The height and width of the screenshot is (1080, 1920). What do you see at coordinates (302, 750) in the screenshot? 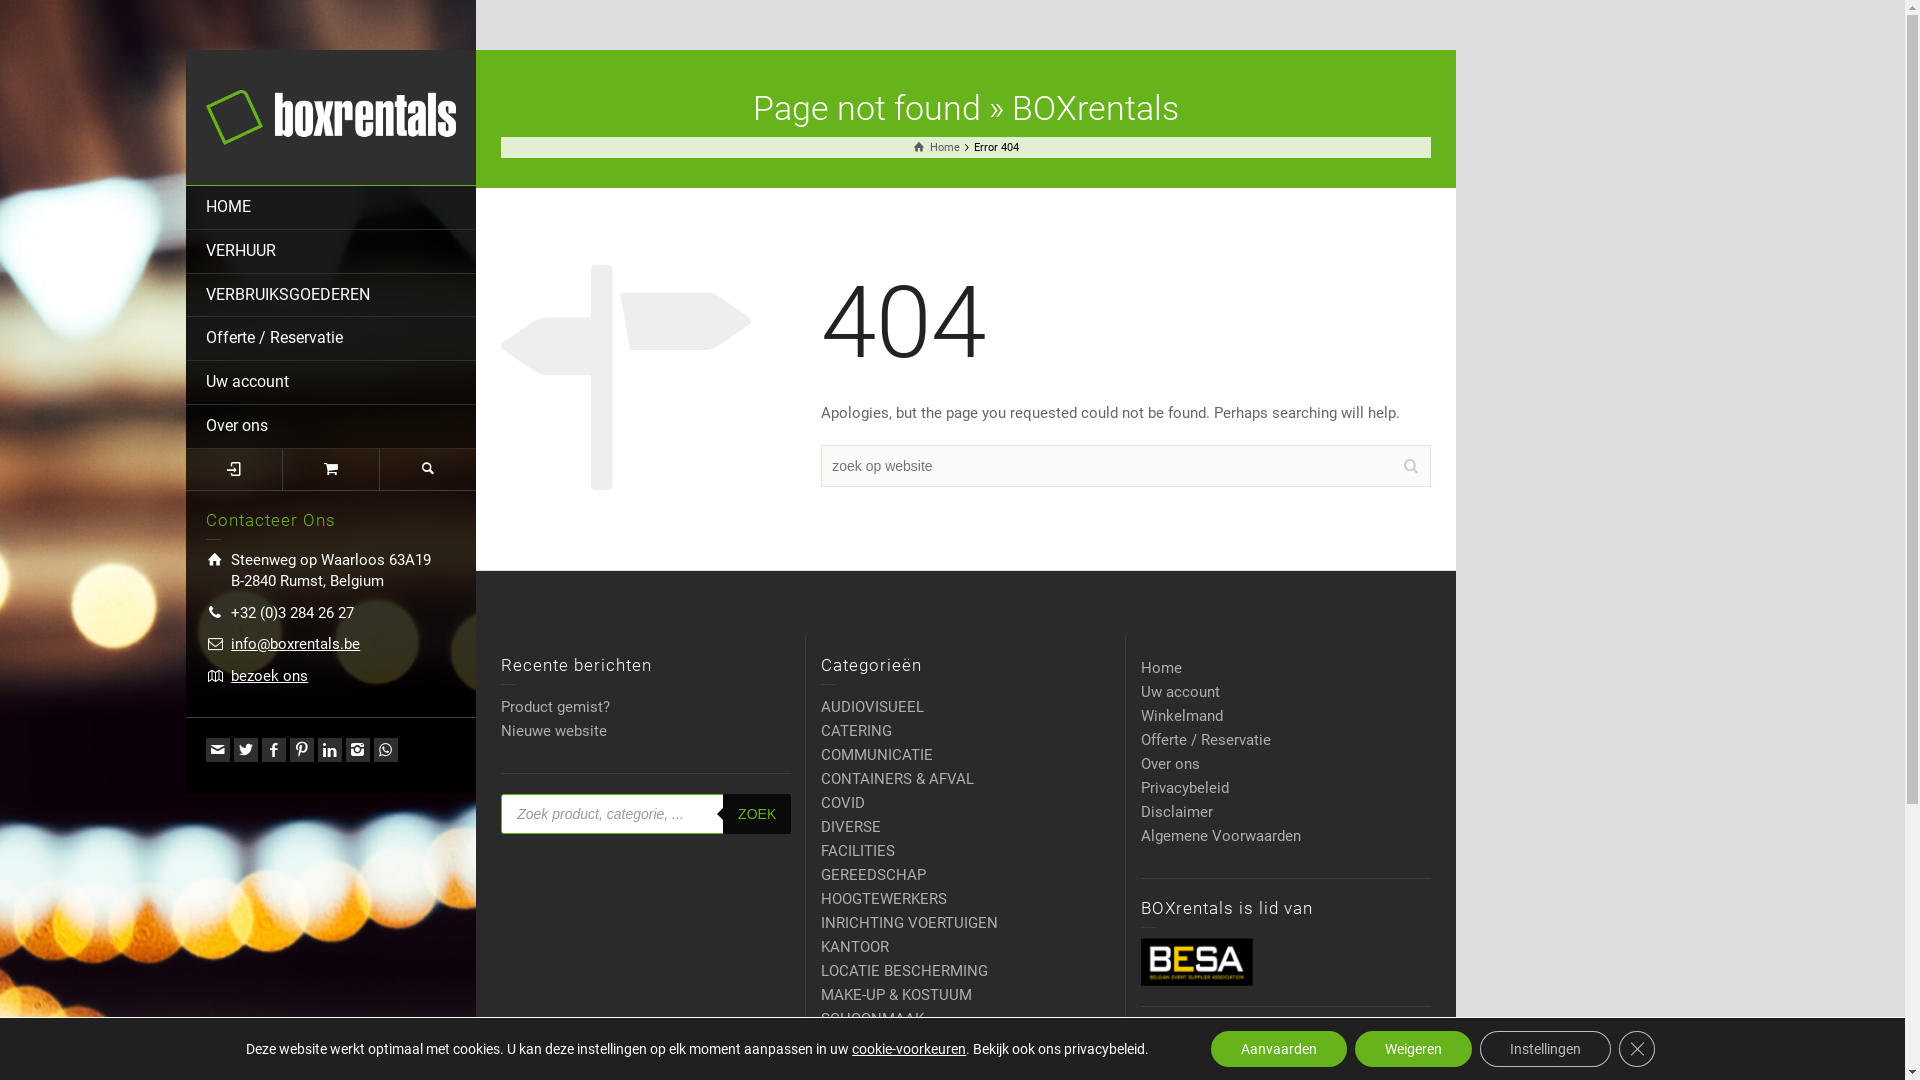
I see `Pinterest` at bounding box center [302, 750].